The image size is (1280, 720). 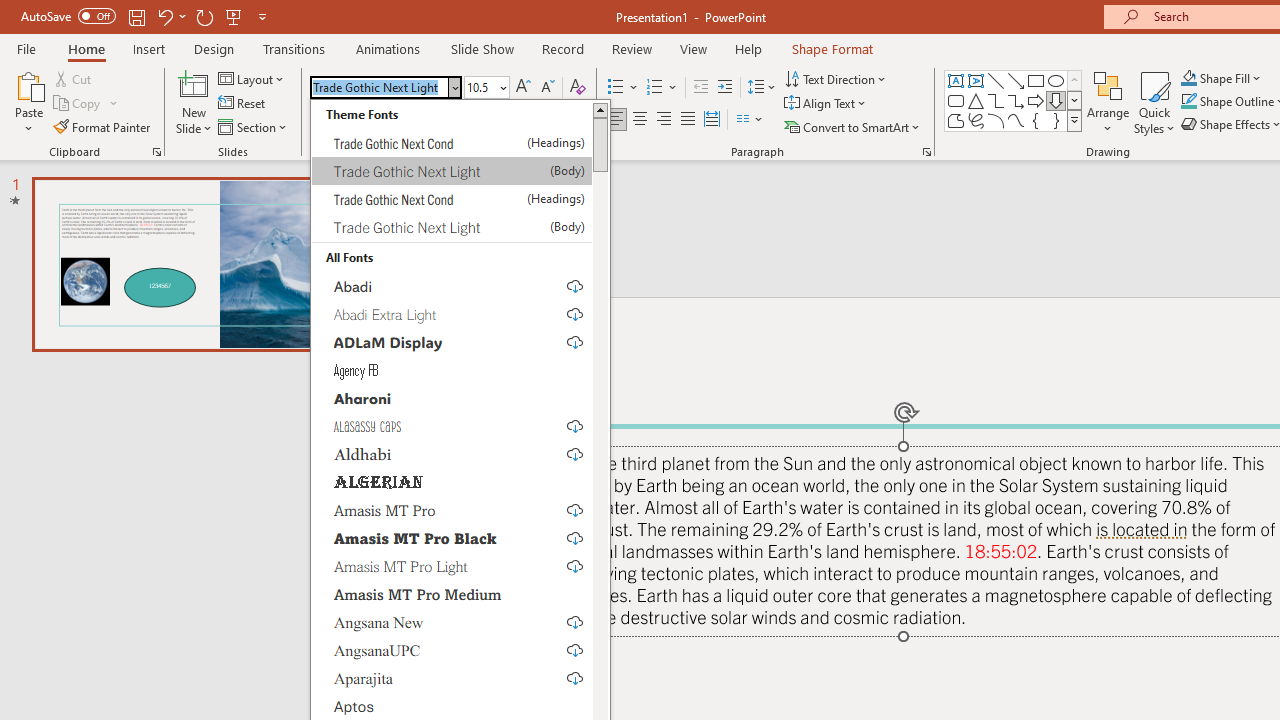 What do you see at coordinates (522, 88) in the screenshot?
I see `Increase Font Size` at bounding box center [522, 88].